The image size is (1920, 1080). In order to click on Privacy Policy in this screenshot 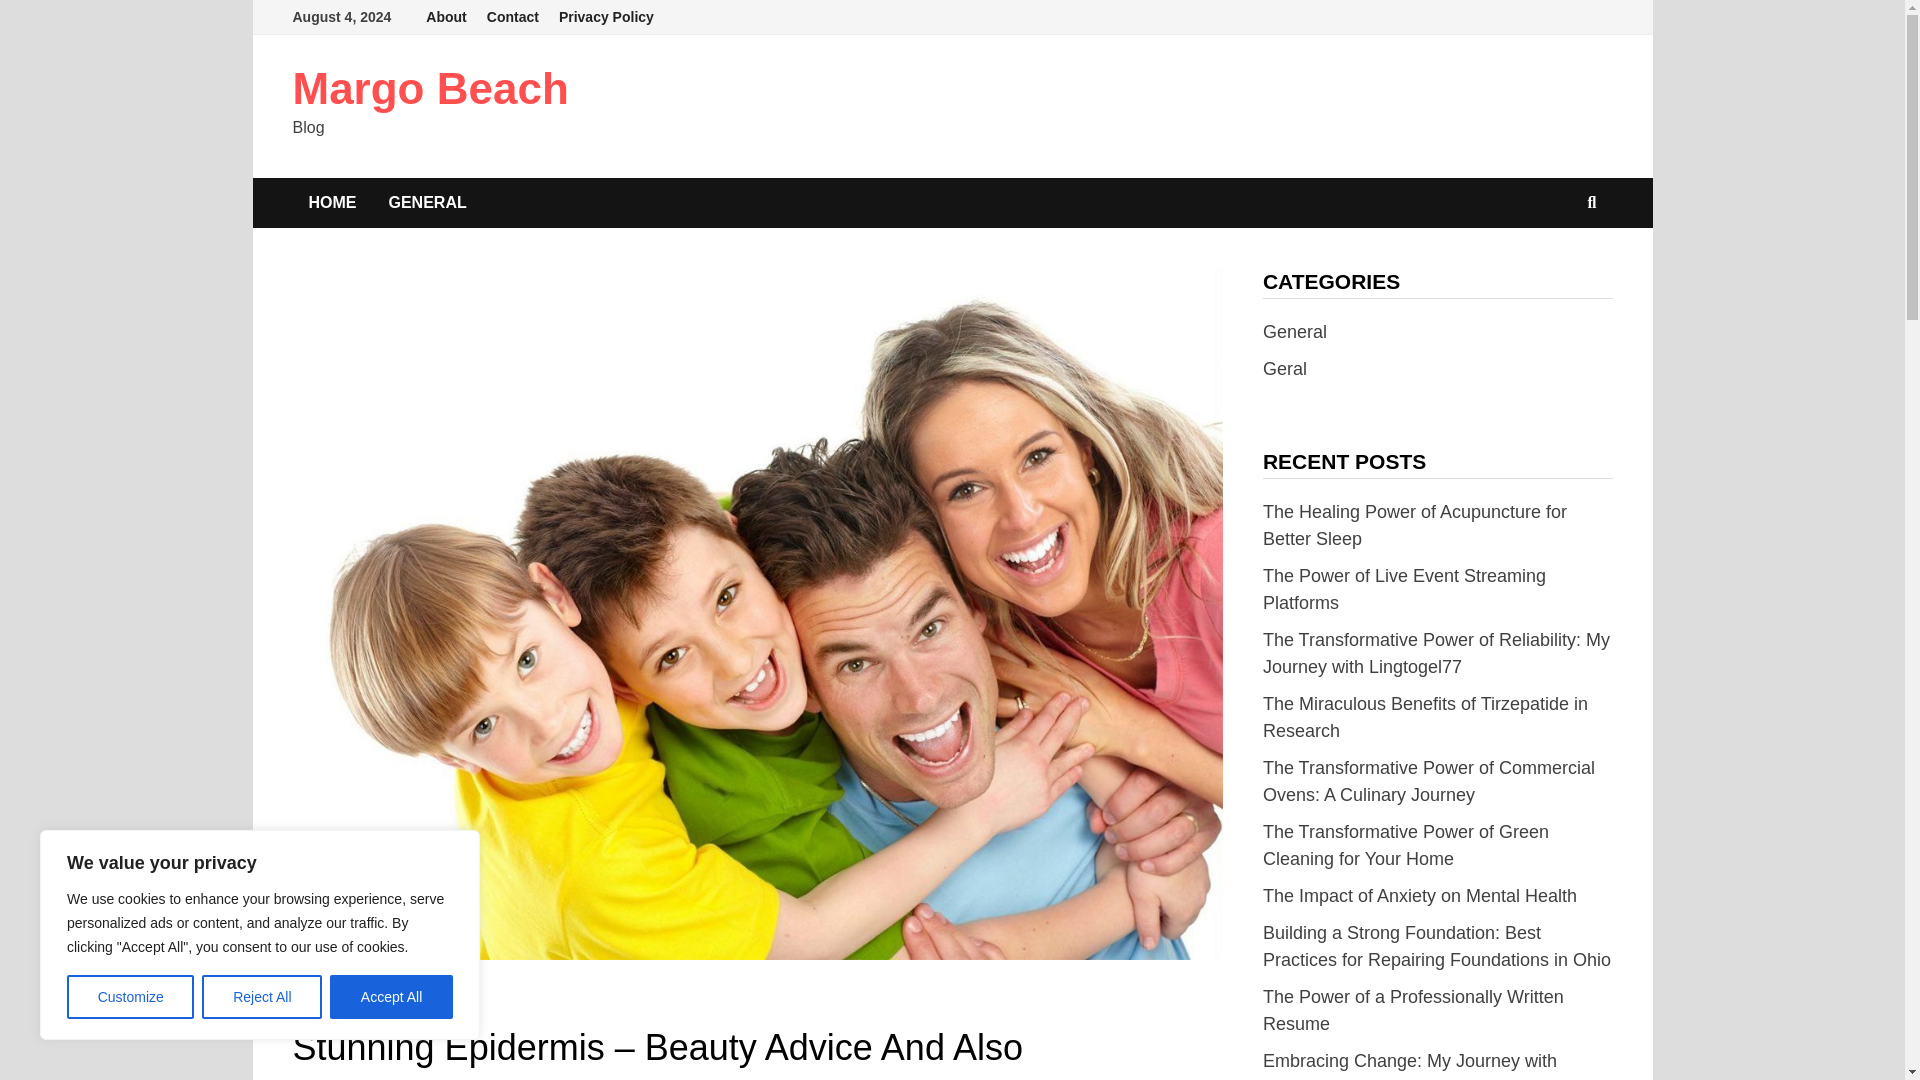, I will do `click(606, 17)`.